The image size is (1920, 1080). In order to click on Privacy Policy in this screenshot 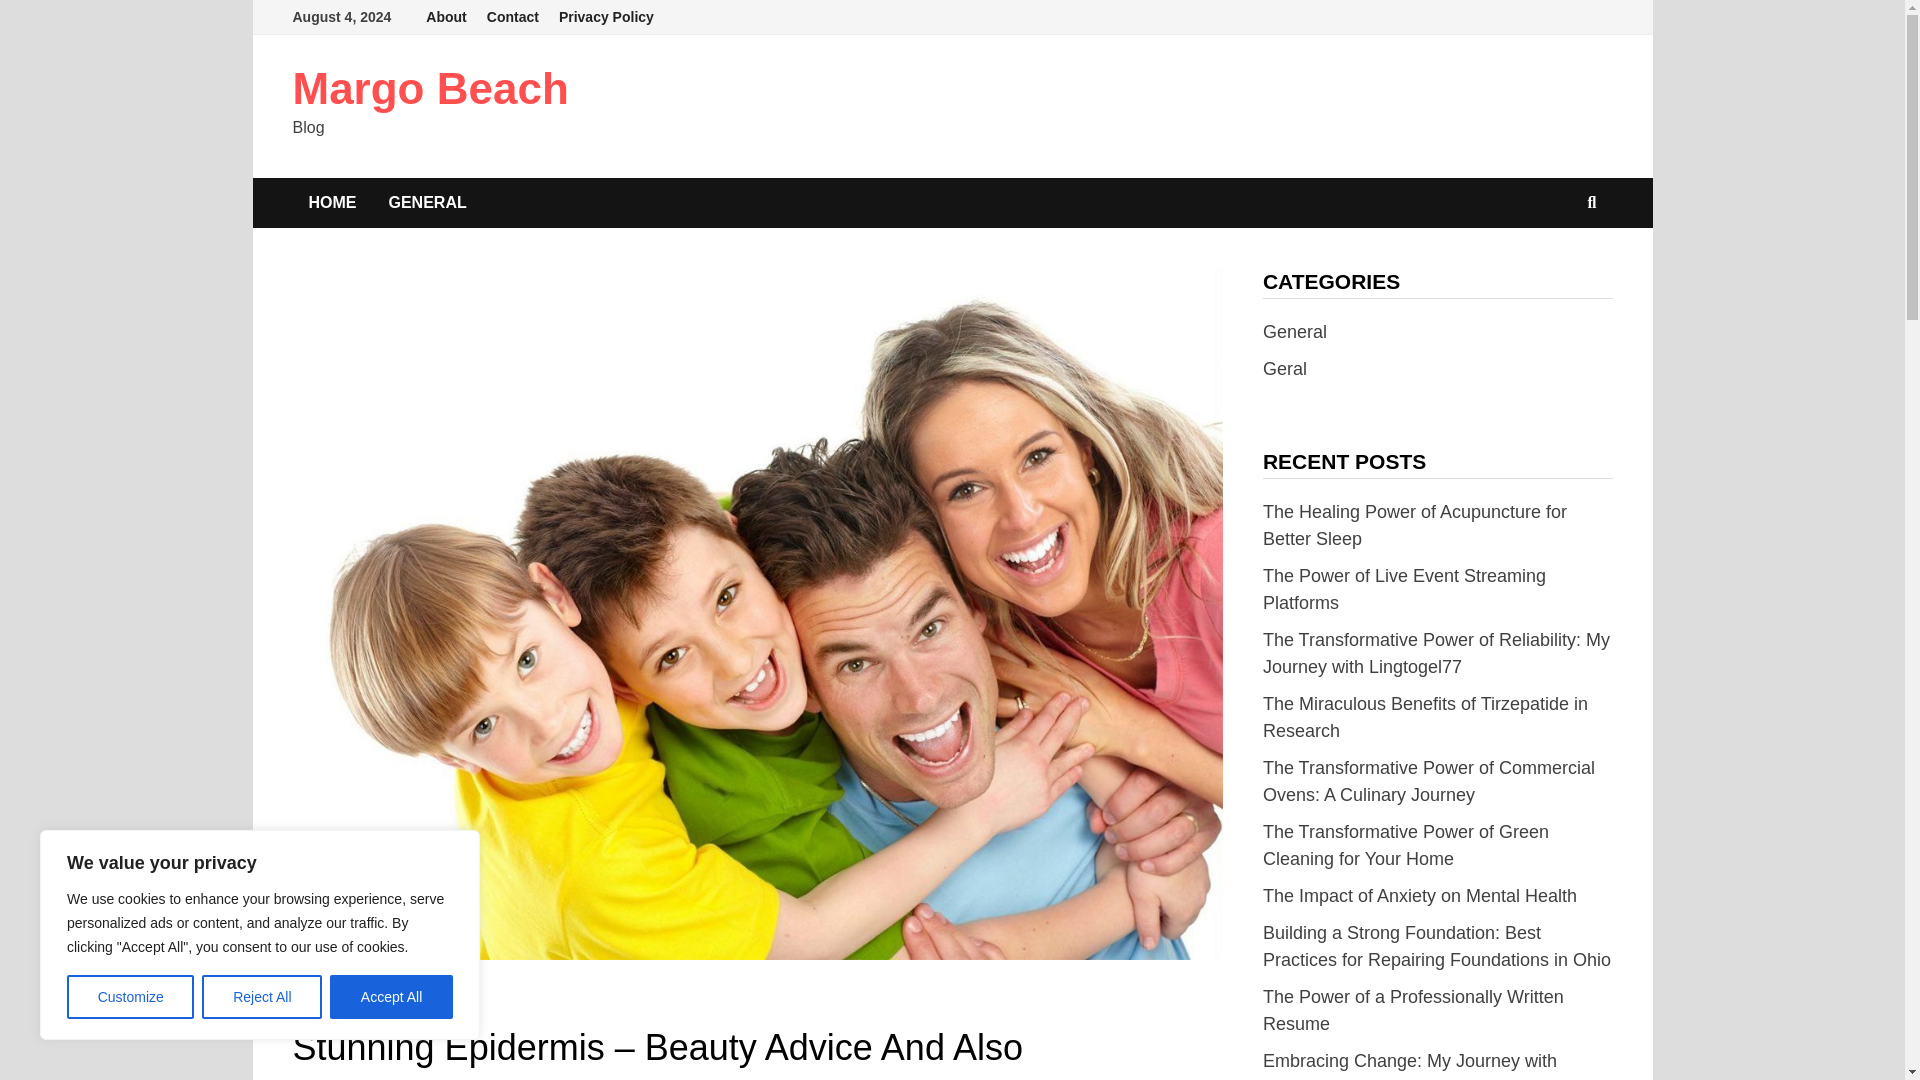, I will do `click(606, 17)`.